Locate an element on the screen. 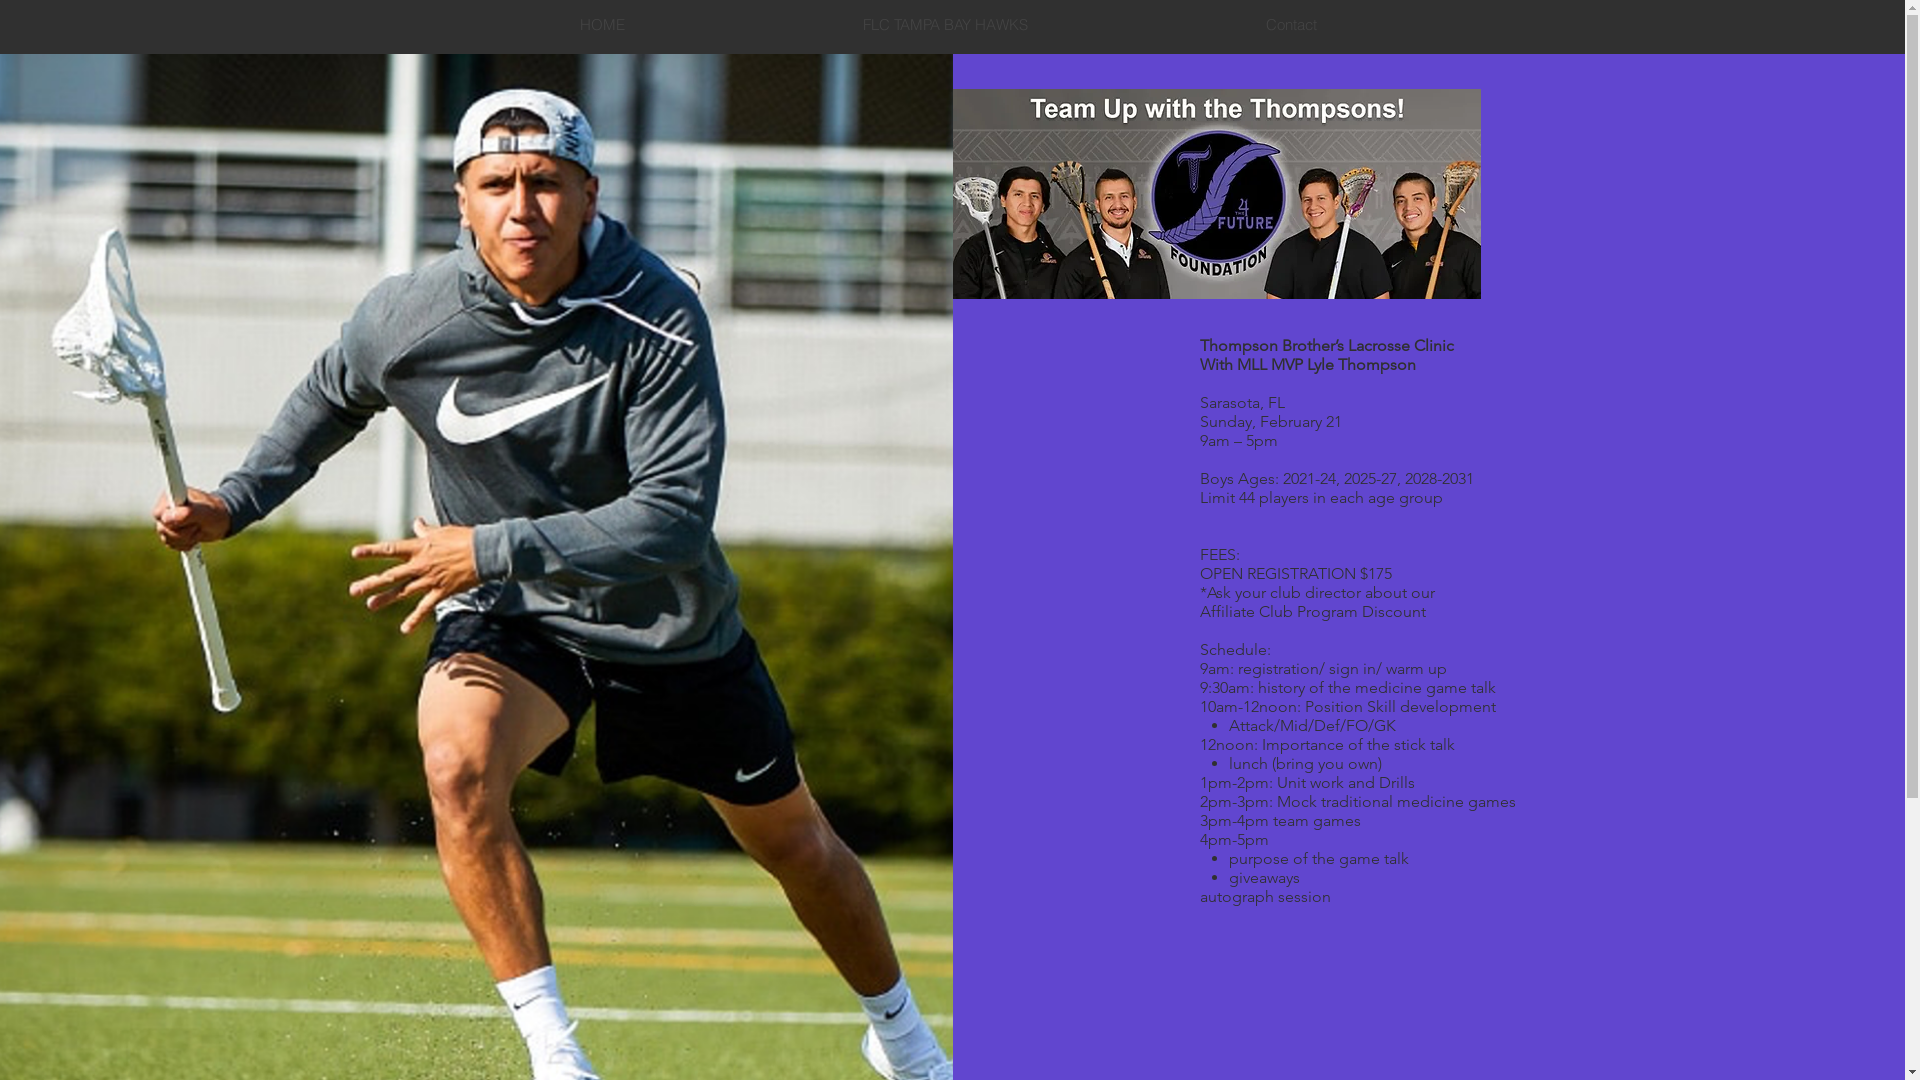 Image resolution: width=1920 pixels, height=1080 pixels. FLC TAMPA BAY HAWKS is located at coordinates (946, 25).